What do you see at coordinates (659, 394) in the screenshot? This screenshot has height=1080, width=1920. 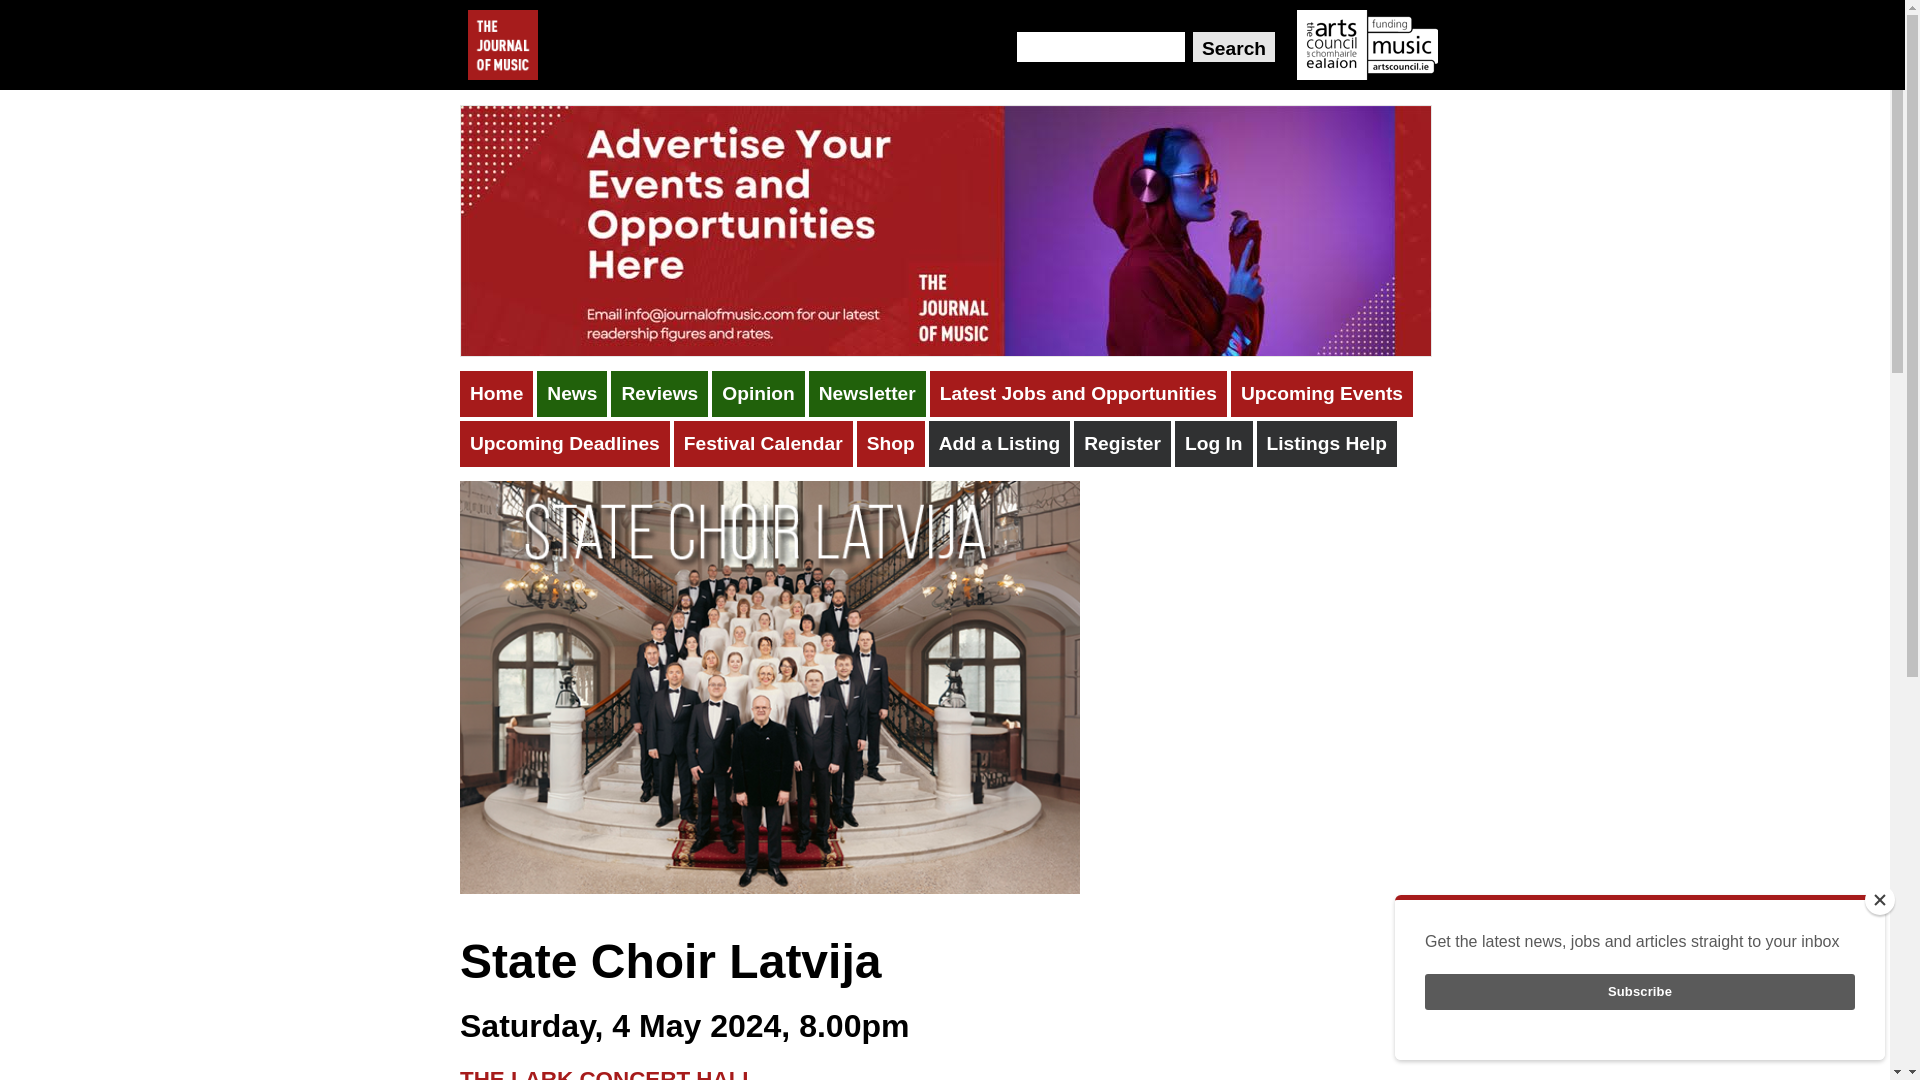 I see `Reviews` at bounding box center [659, 394].